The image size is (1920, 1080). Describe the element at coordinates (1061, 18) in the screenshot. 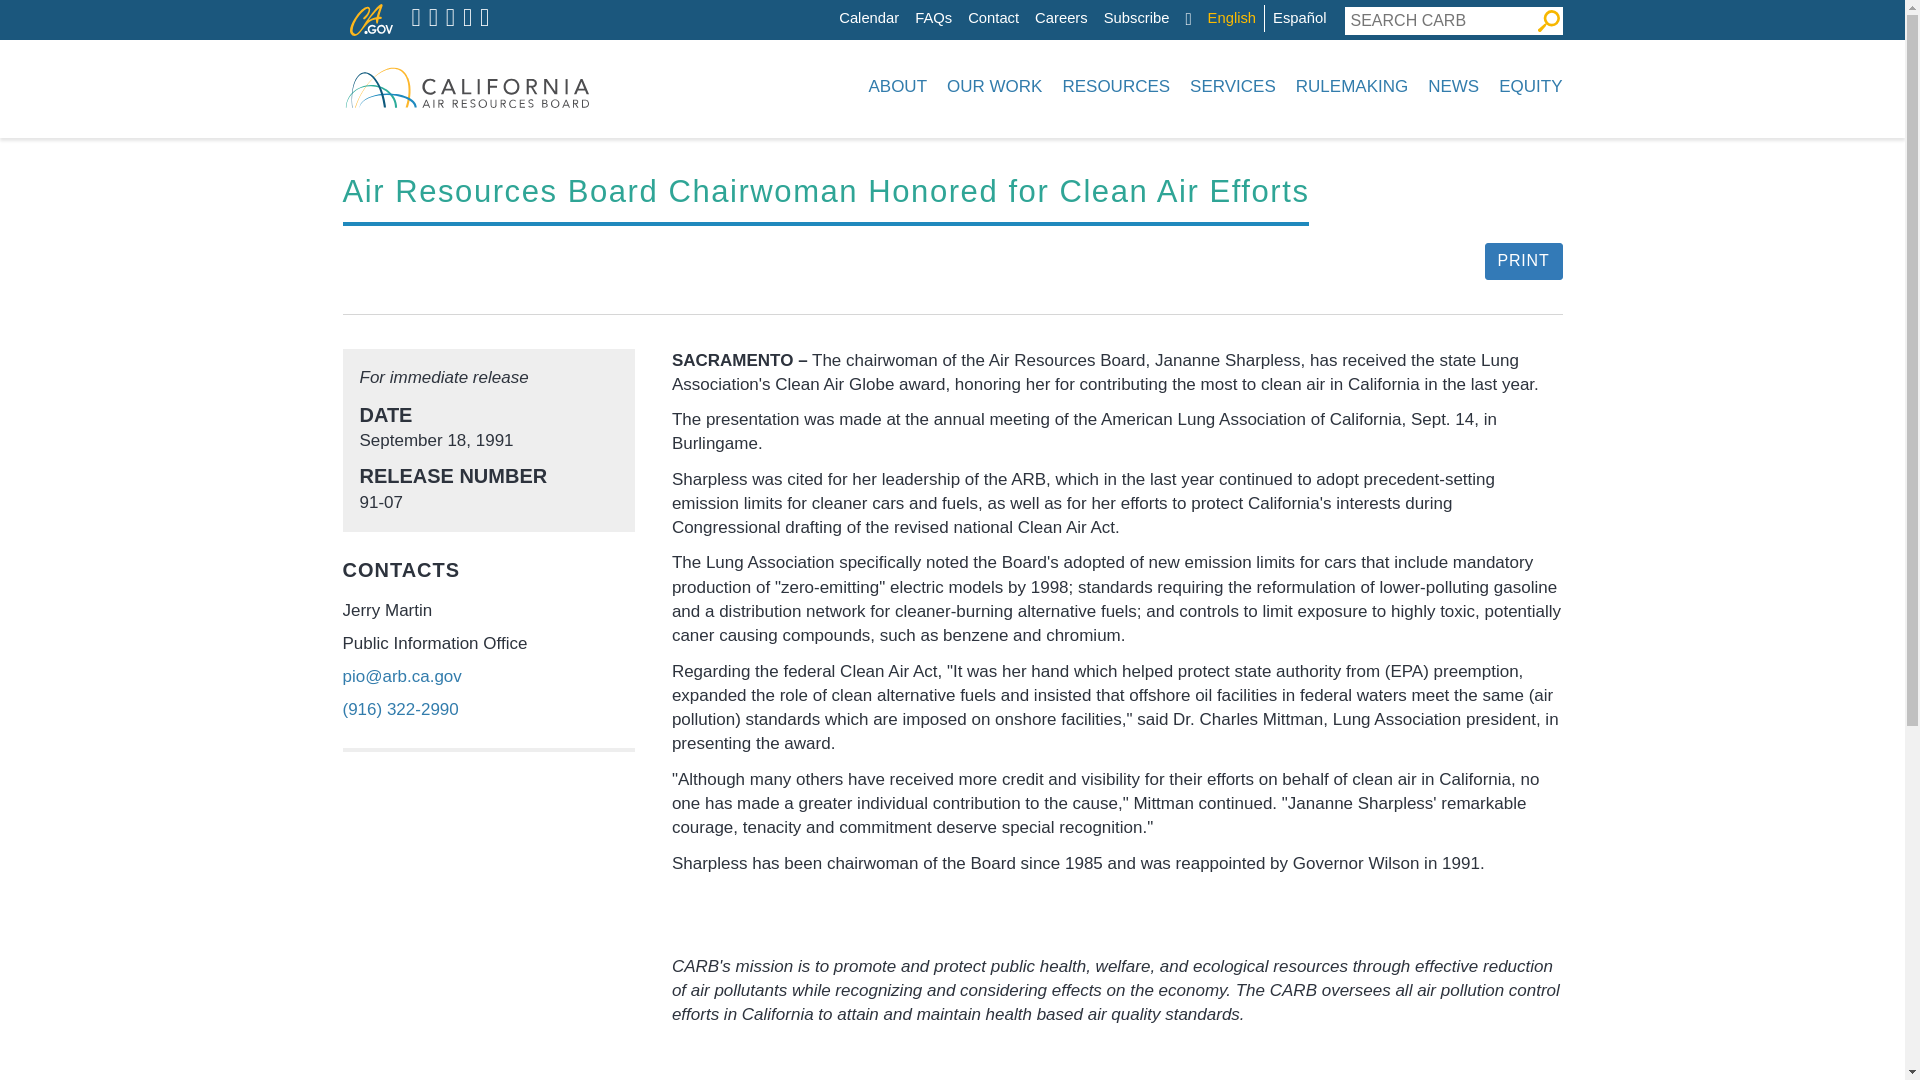

I see `Careers` at that location.